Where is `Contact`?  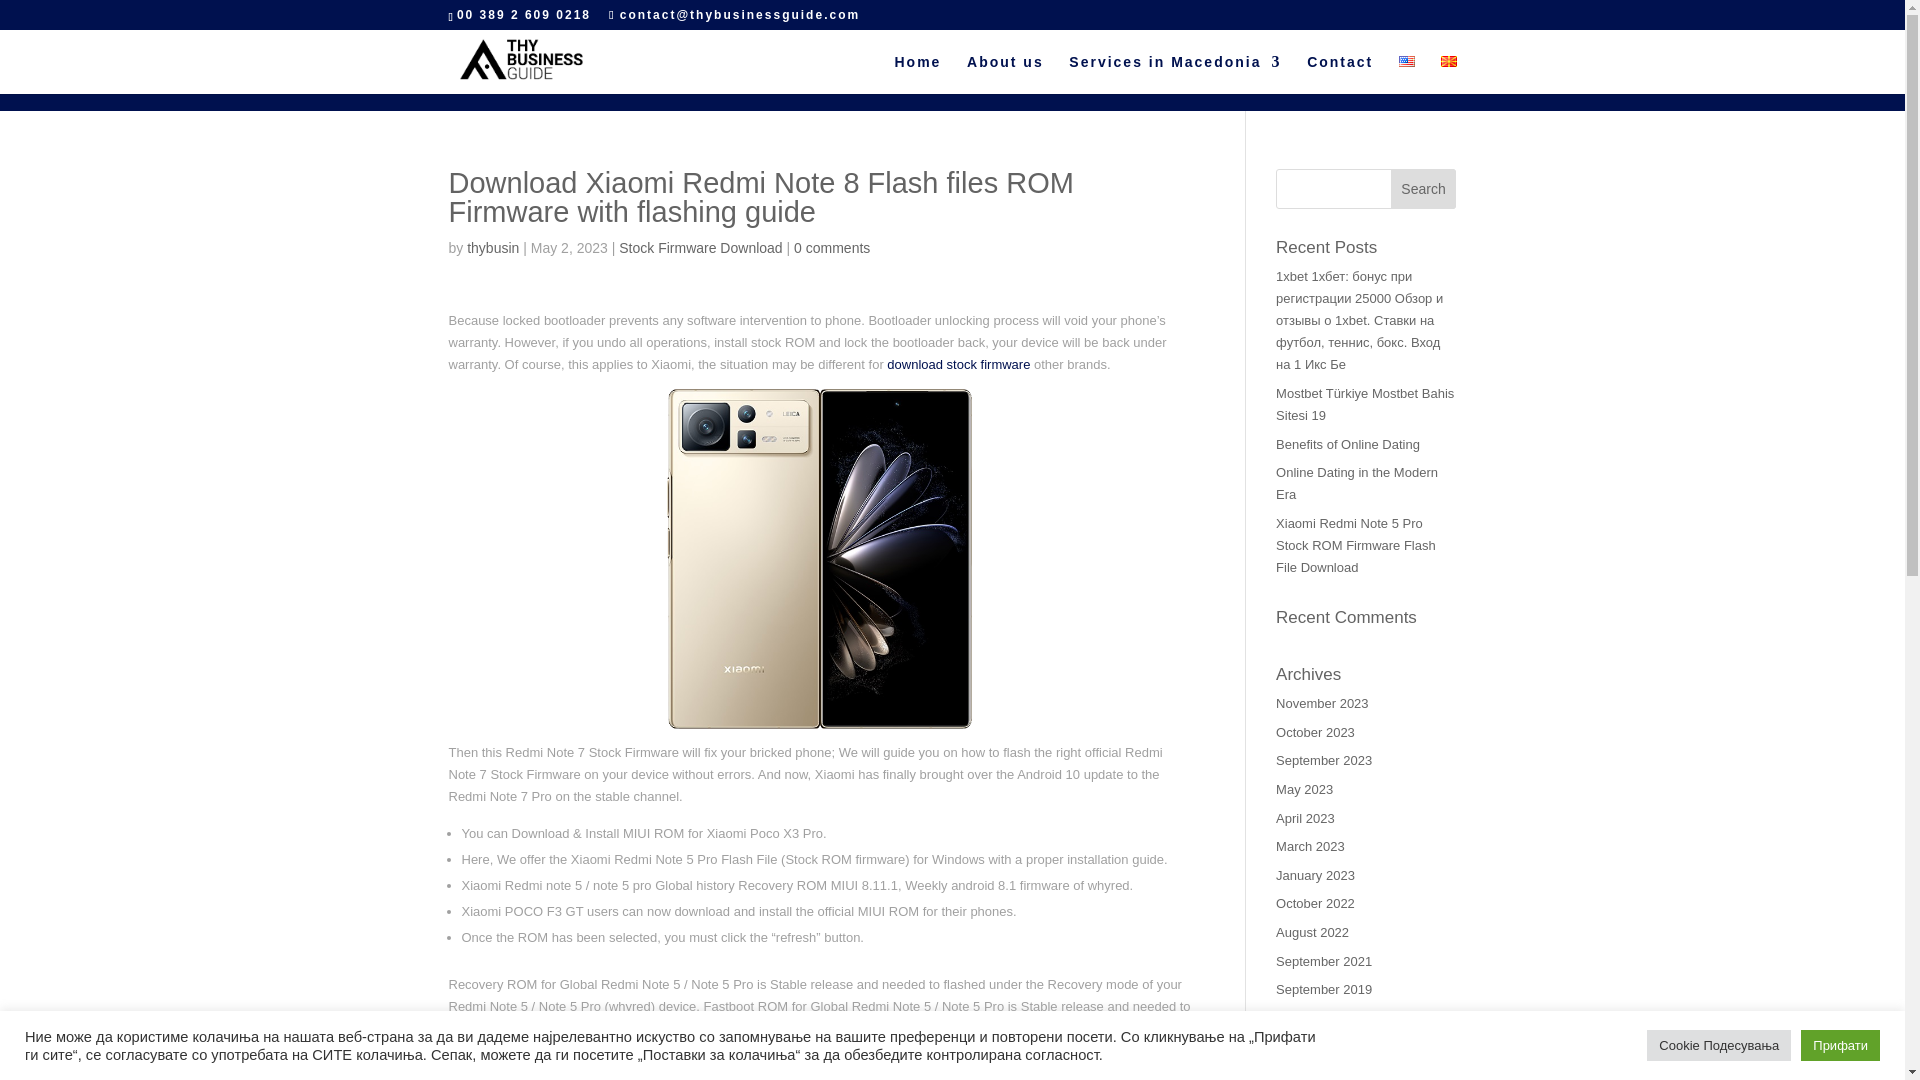 Contact is located at coordinates (1340, 74).